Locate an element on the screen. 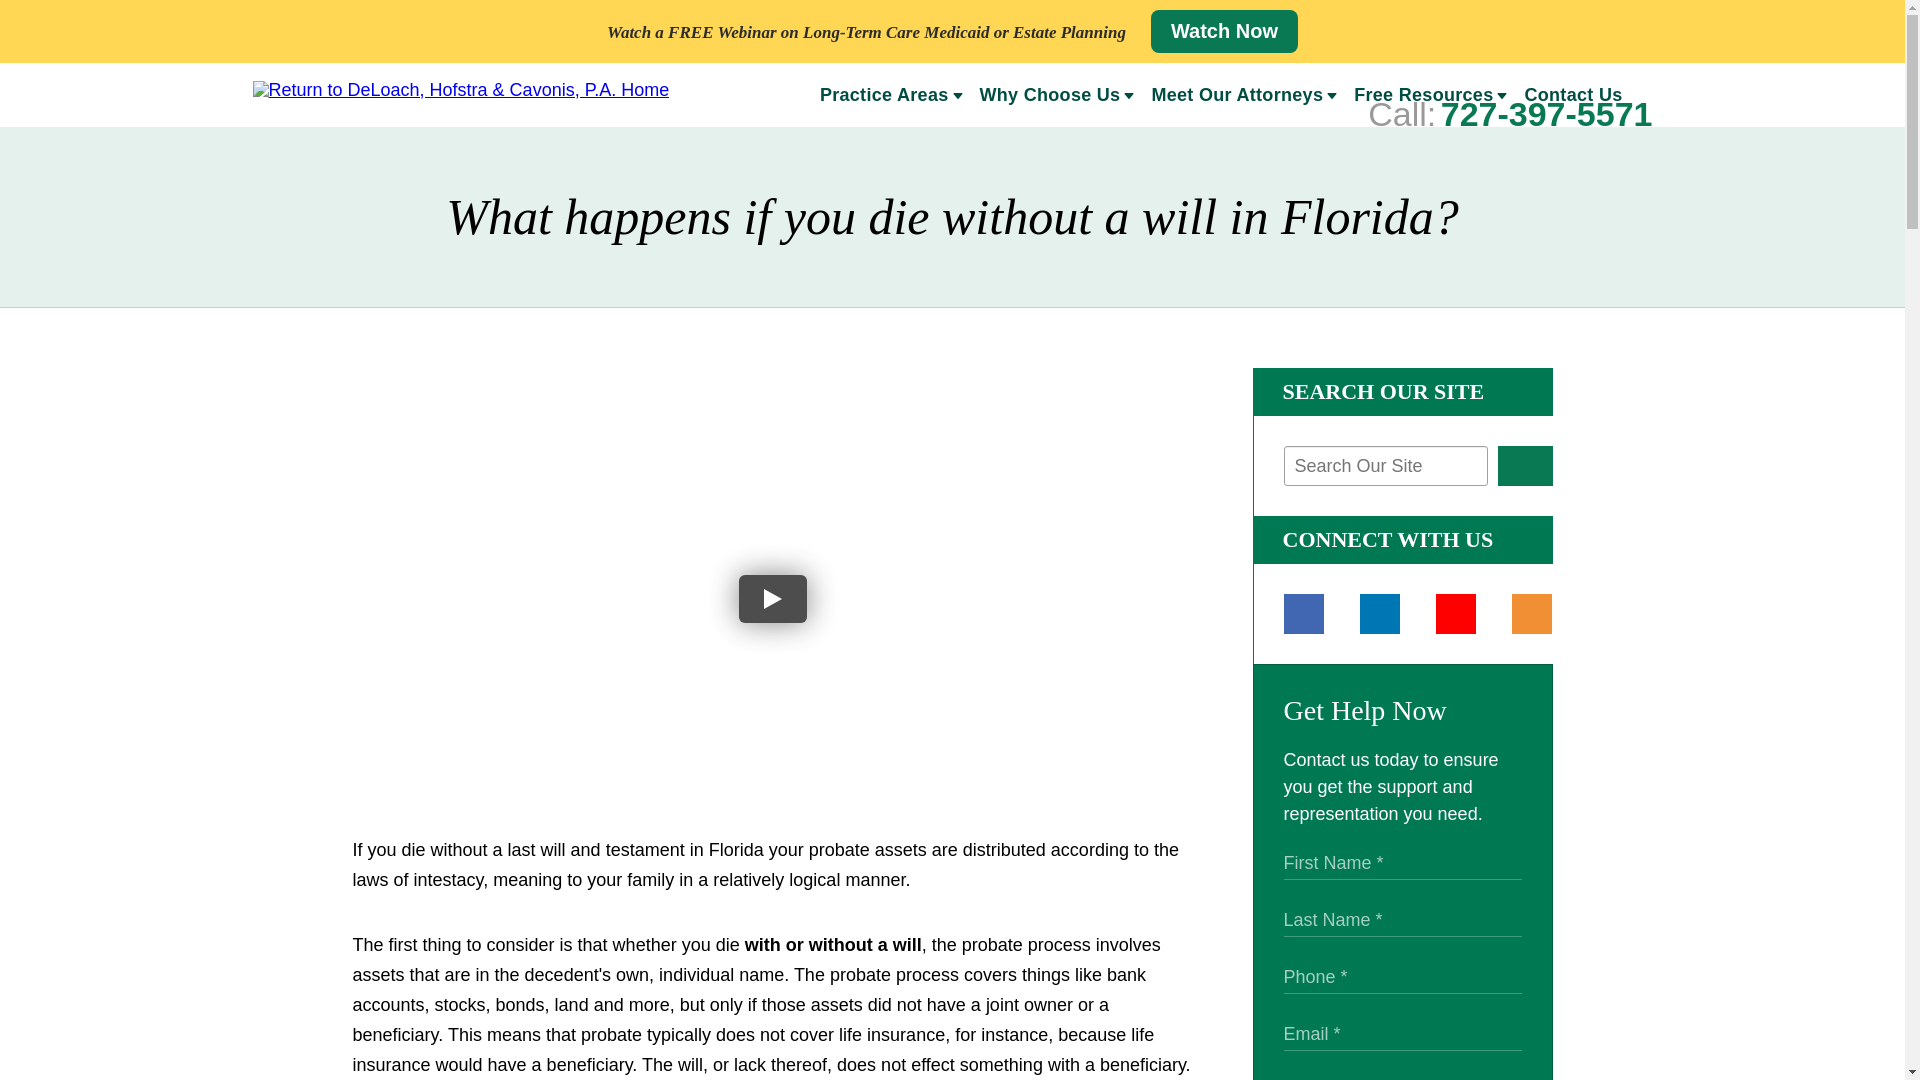 The width and height of the screenshot is (1920, 1080). Watch Now is located at coordinates (1224, 30).